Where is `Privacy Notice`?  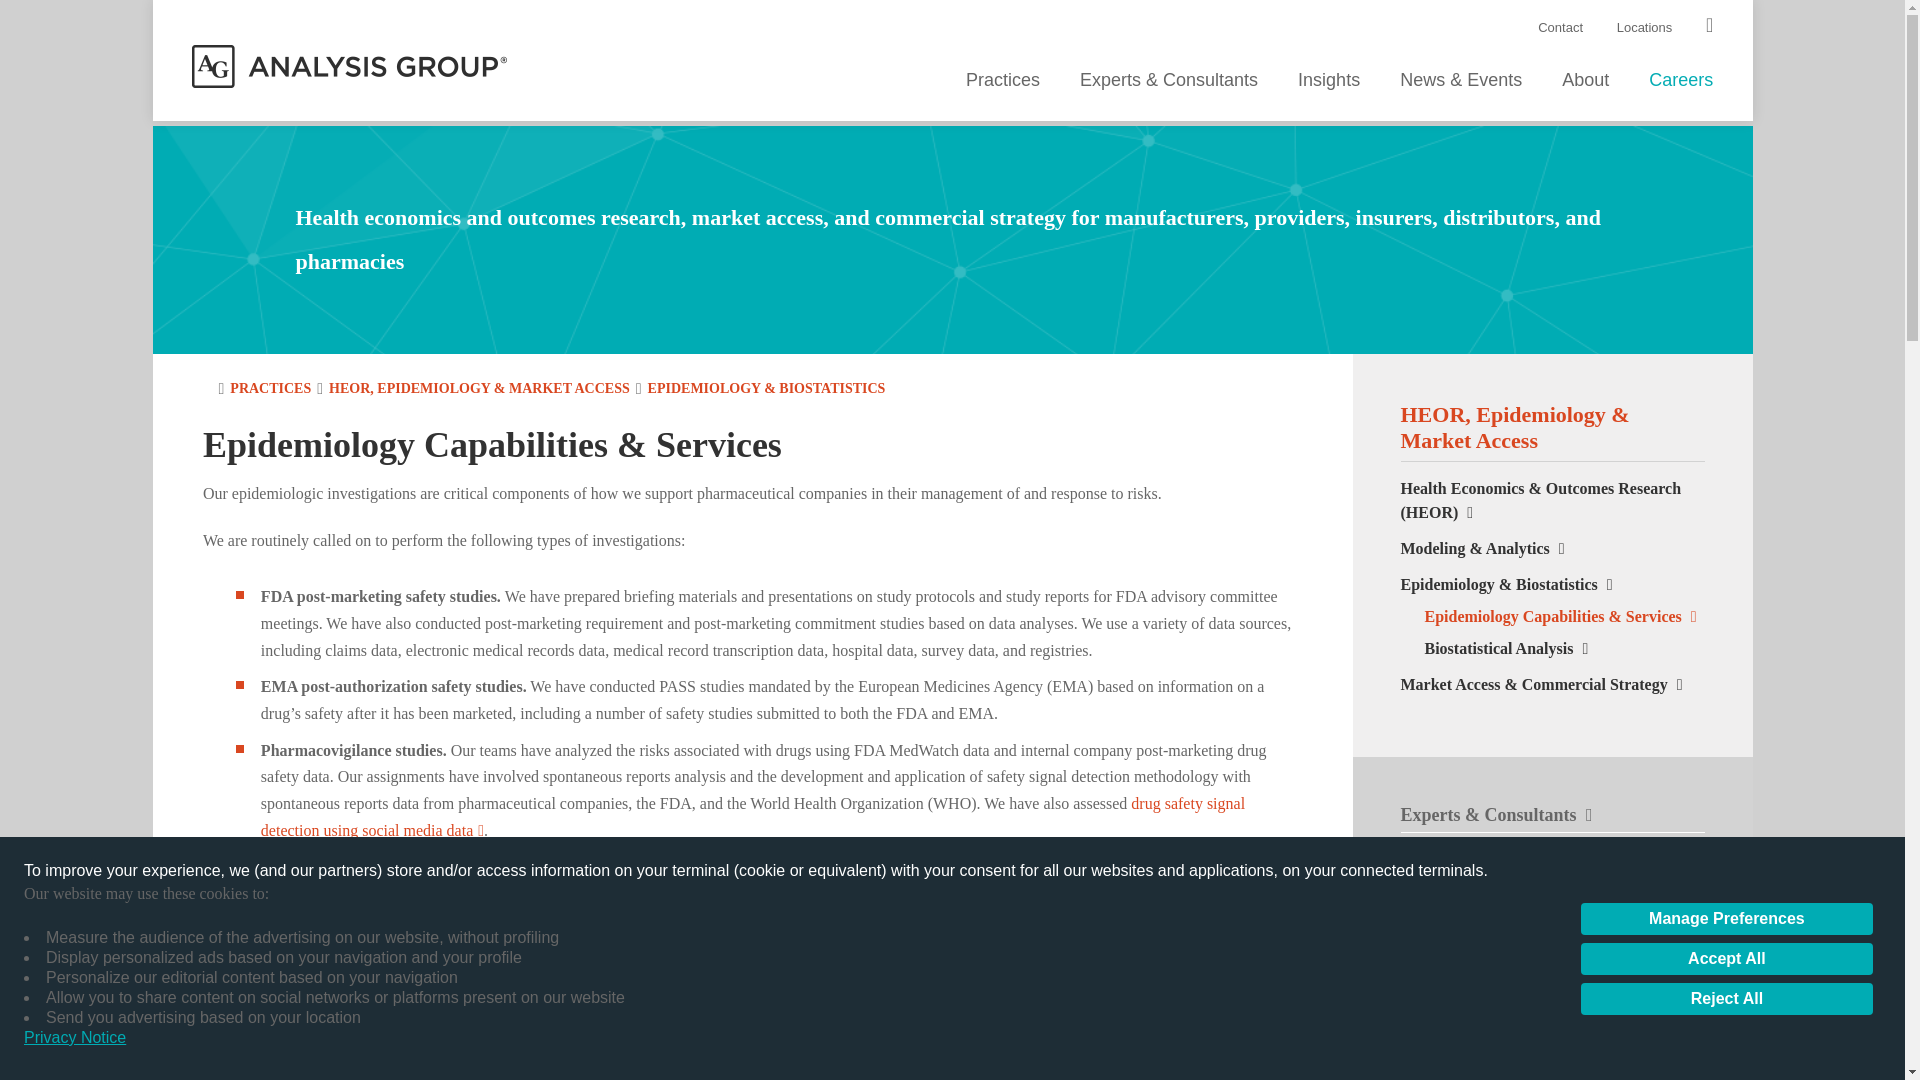
Privacy Notice is located at coordinates (74, 1038).